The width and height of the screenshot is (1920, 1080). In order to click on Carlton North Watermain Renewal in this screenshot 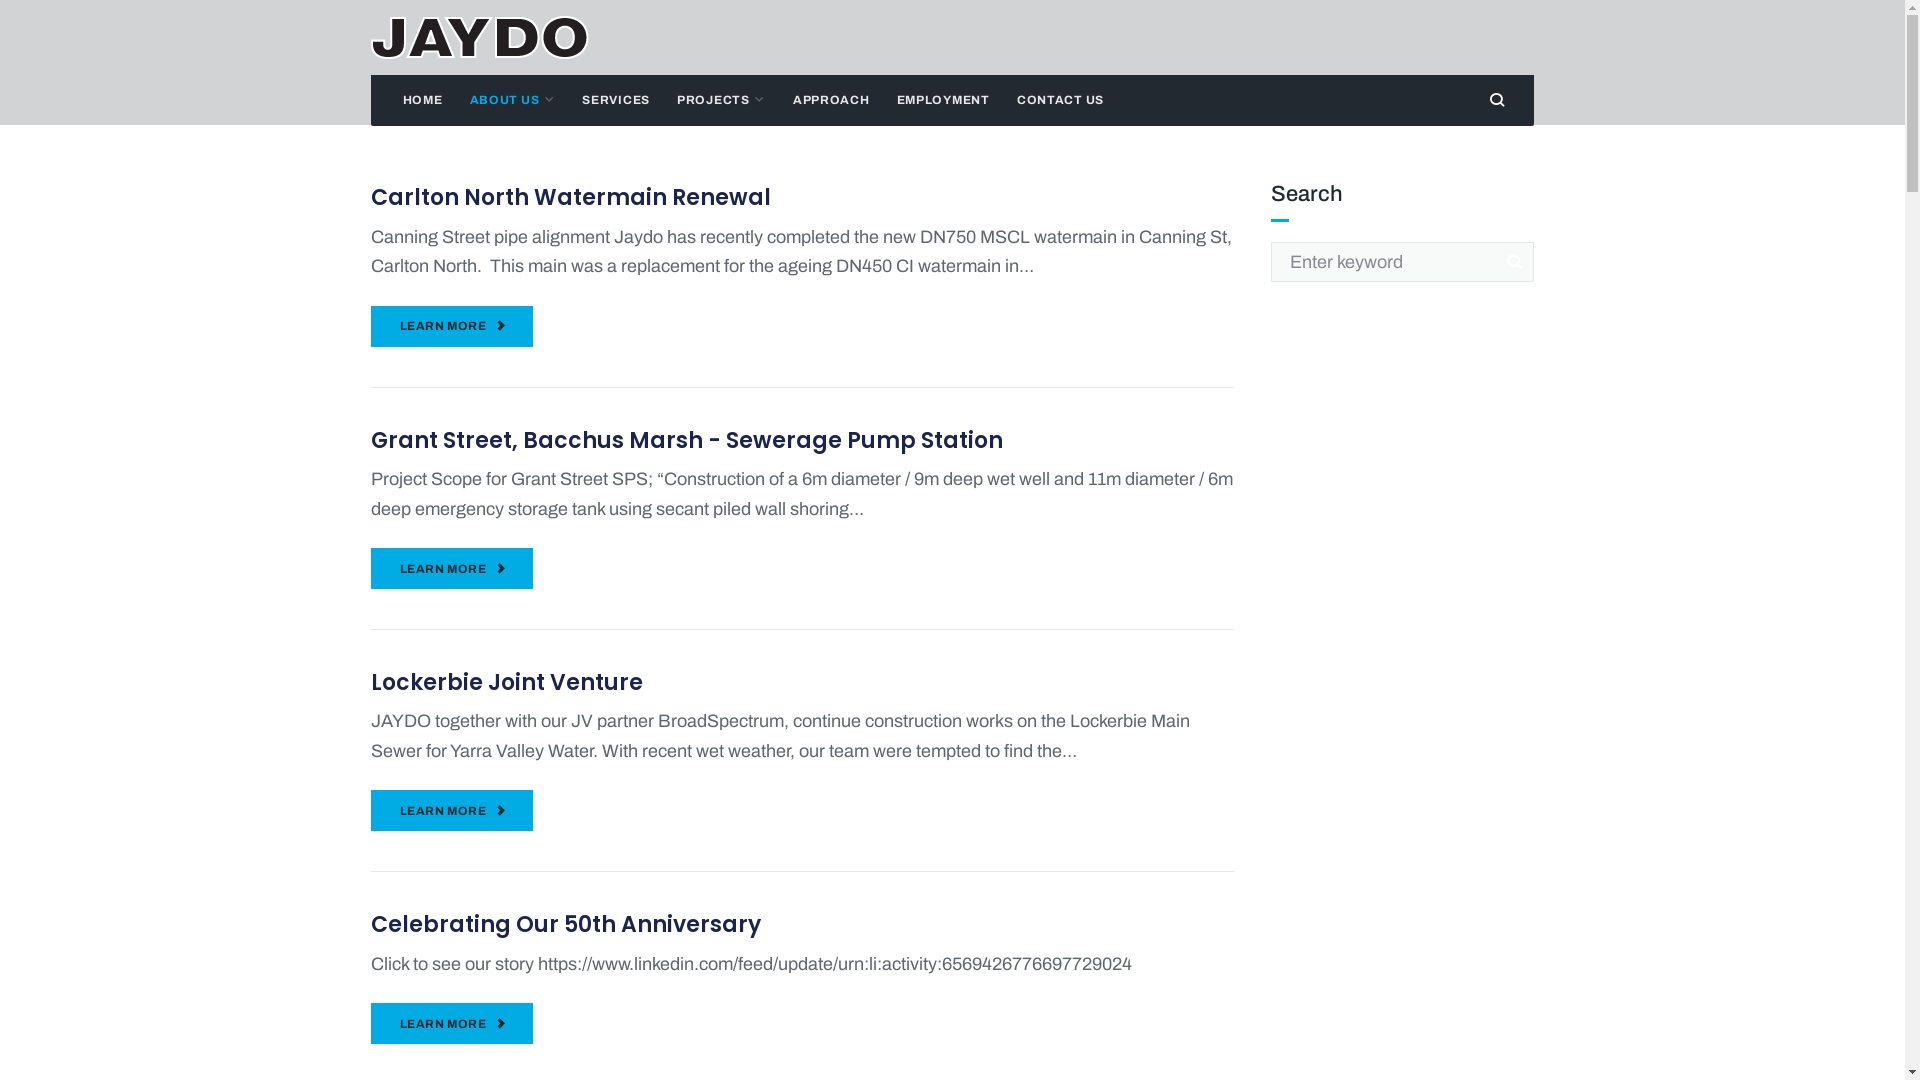, I will do `click(571, 198)`.